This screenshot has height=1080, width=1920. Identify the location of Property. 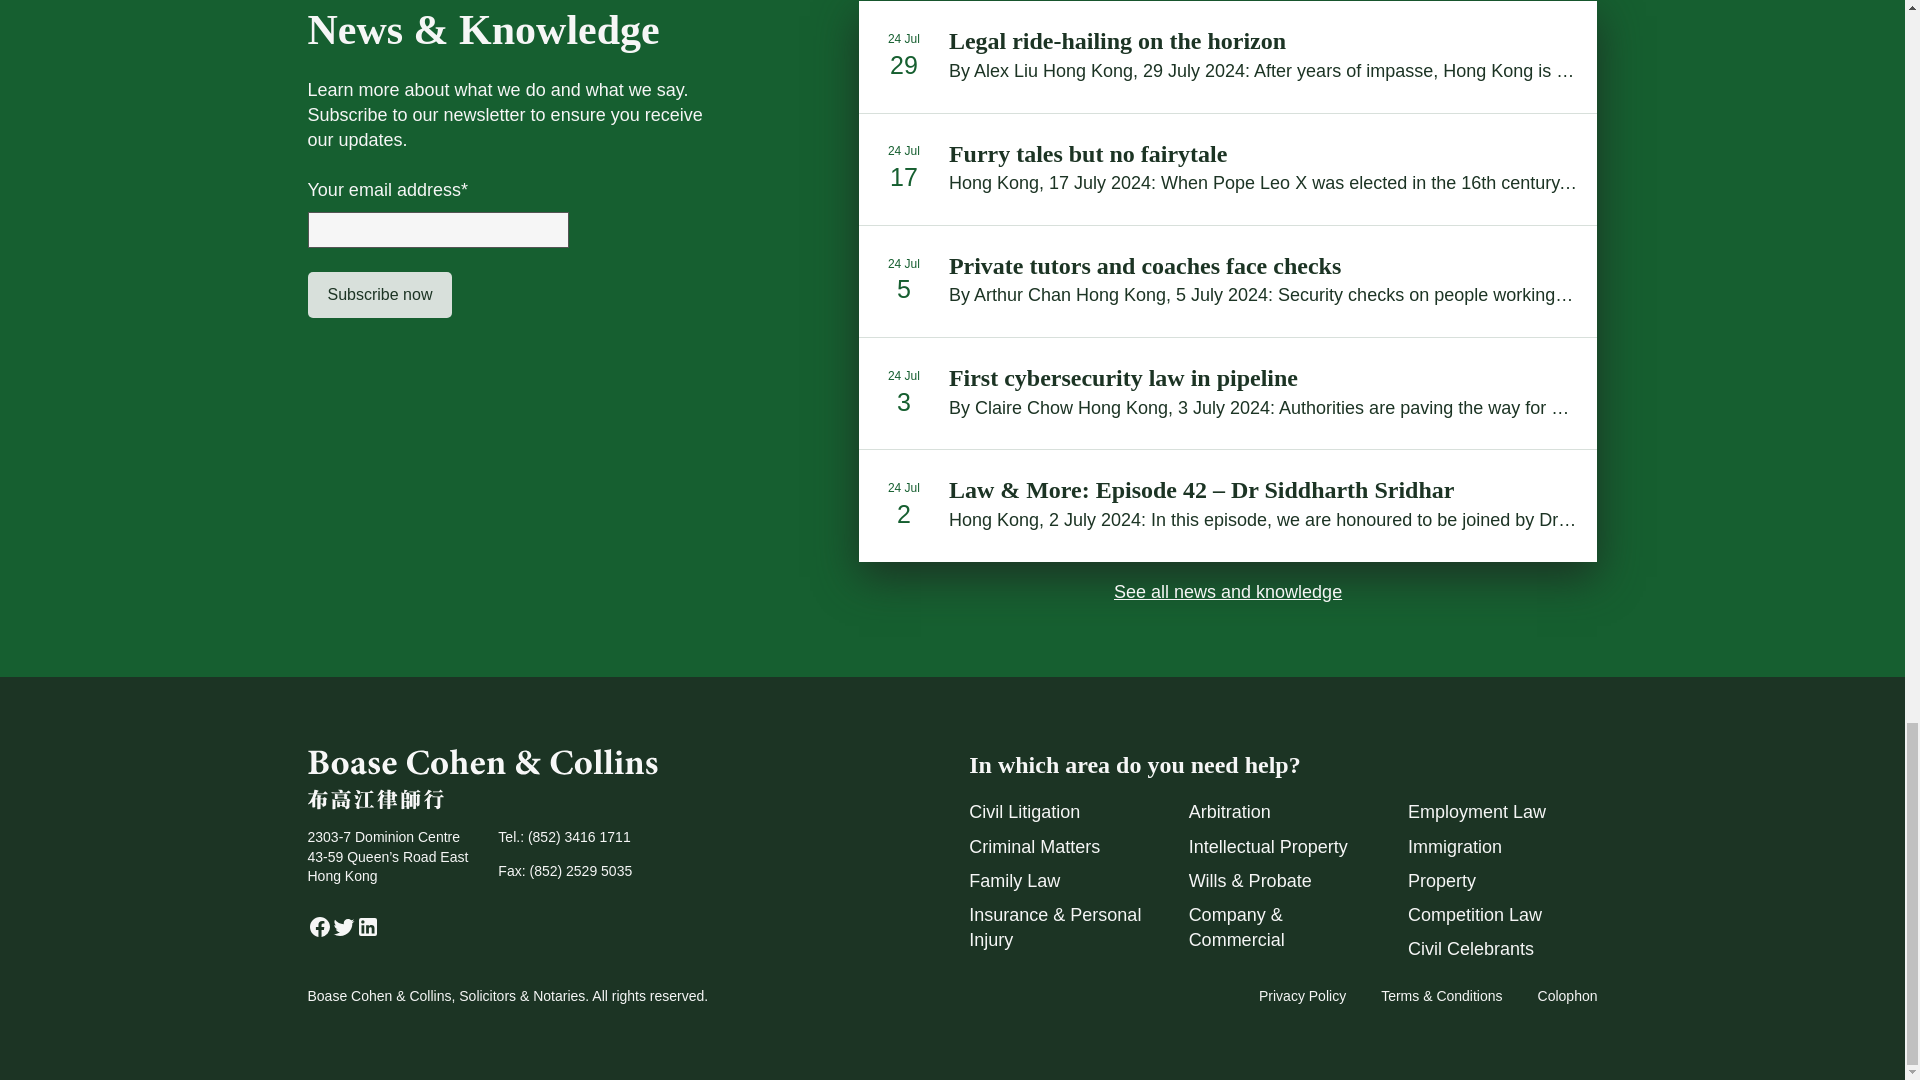
(1442, 880).